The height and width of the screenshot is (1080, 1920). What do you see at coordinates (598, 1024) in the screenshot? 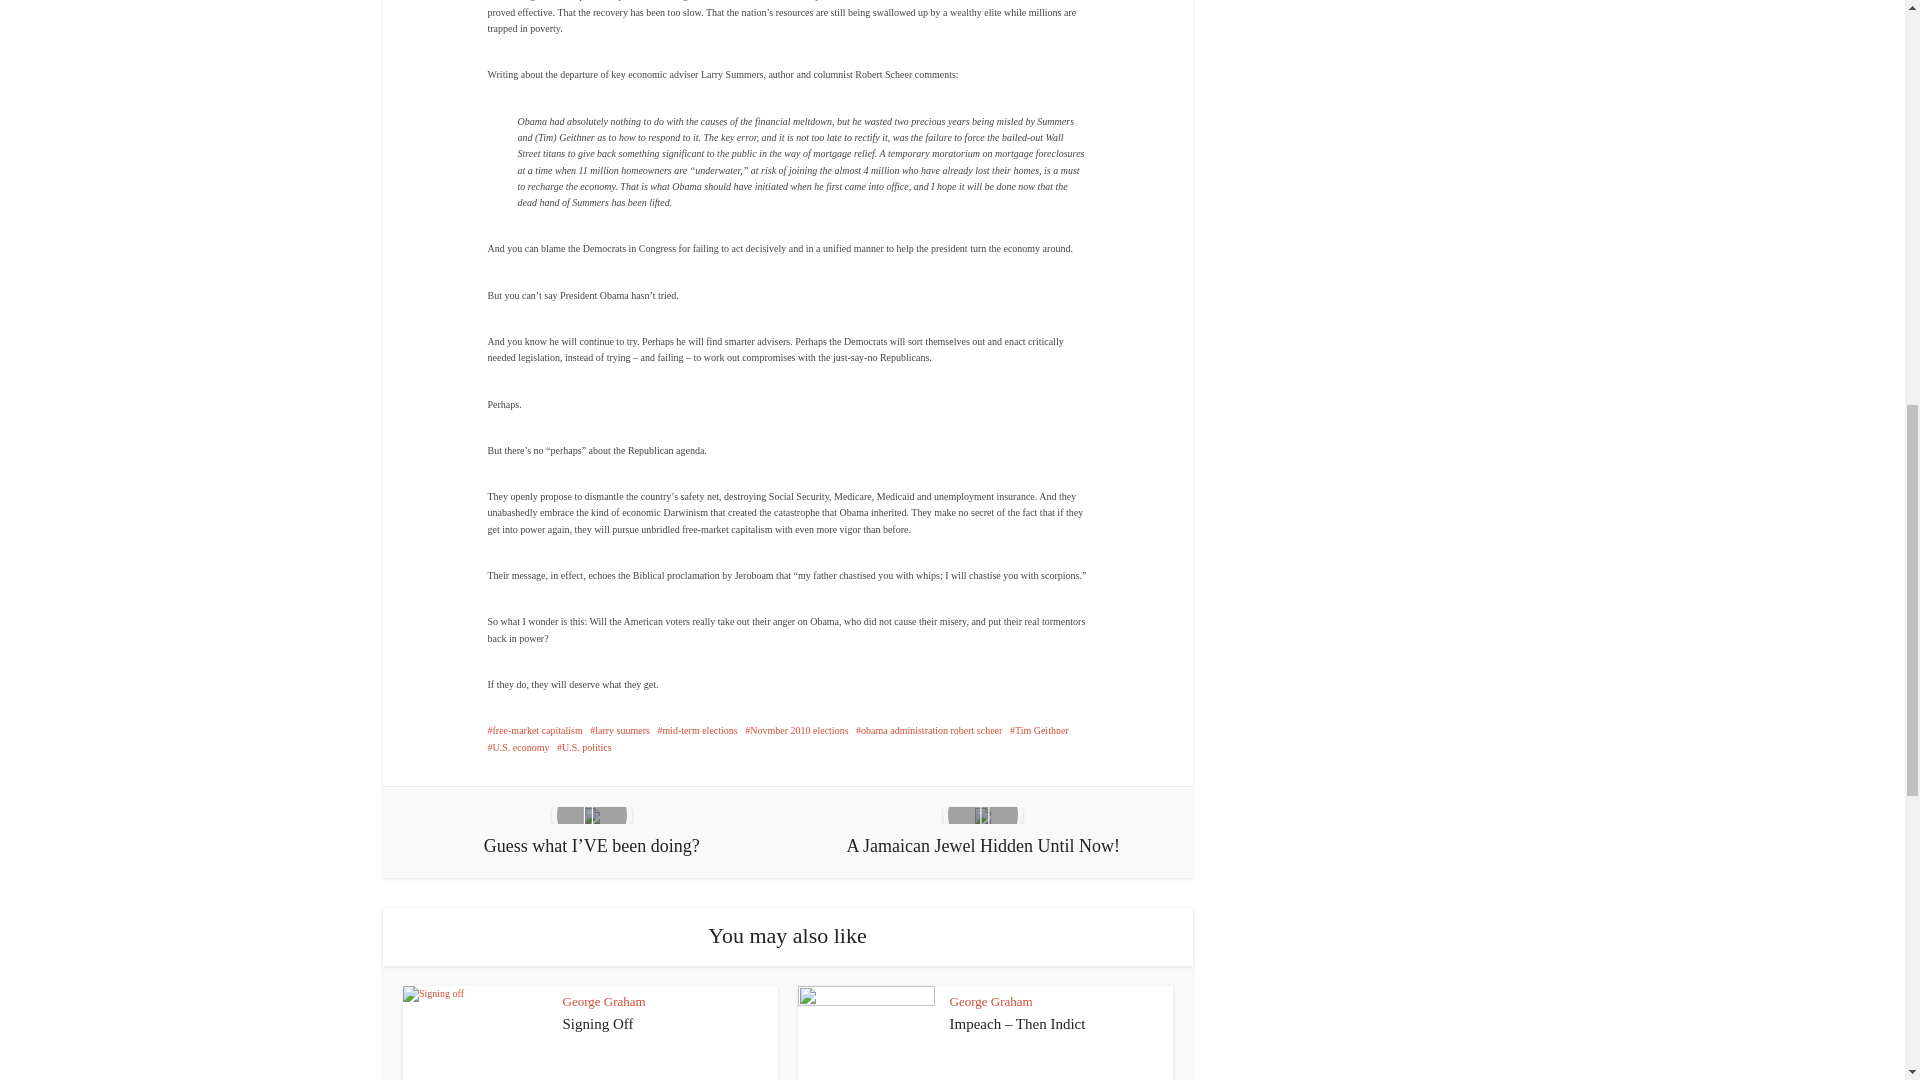
I see `Signing Off` at bounding box center [598, 1024].